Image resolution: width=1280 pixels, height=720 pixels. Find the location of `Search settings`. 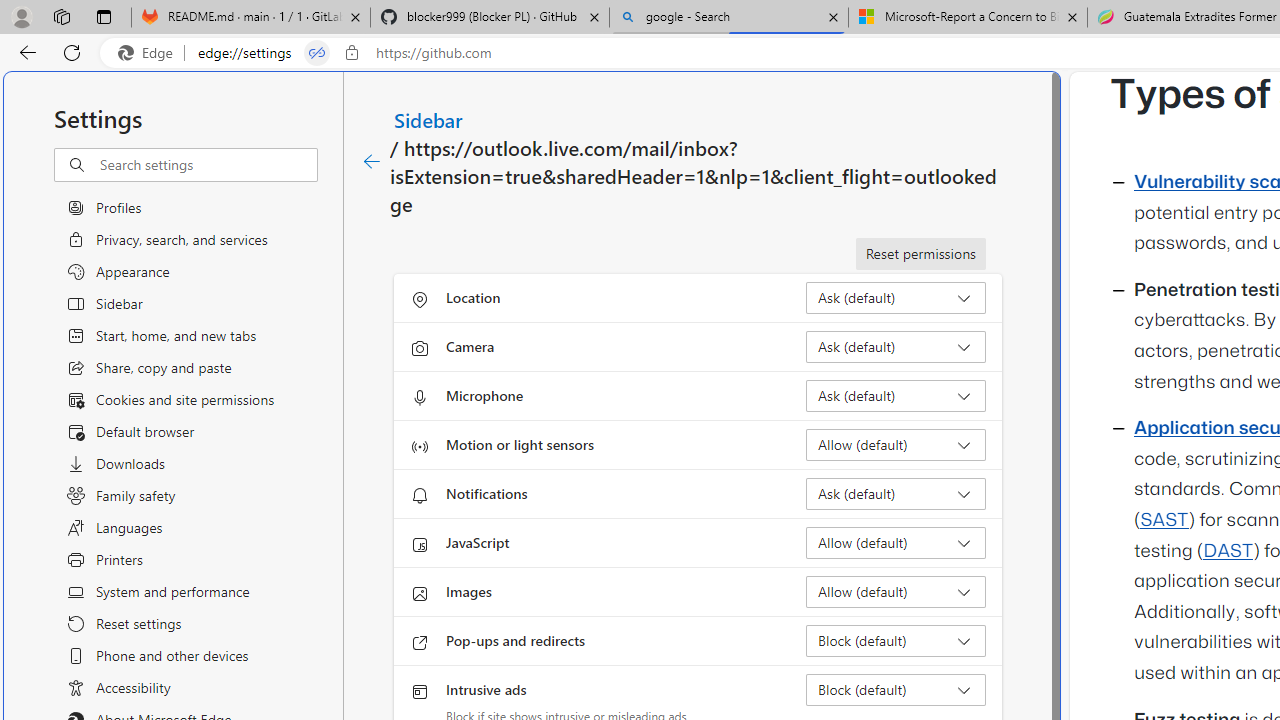

Search settings is located at coordinates (208, 165).